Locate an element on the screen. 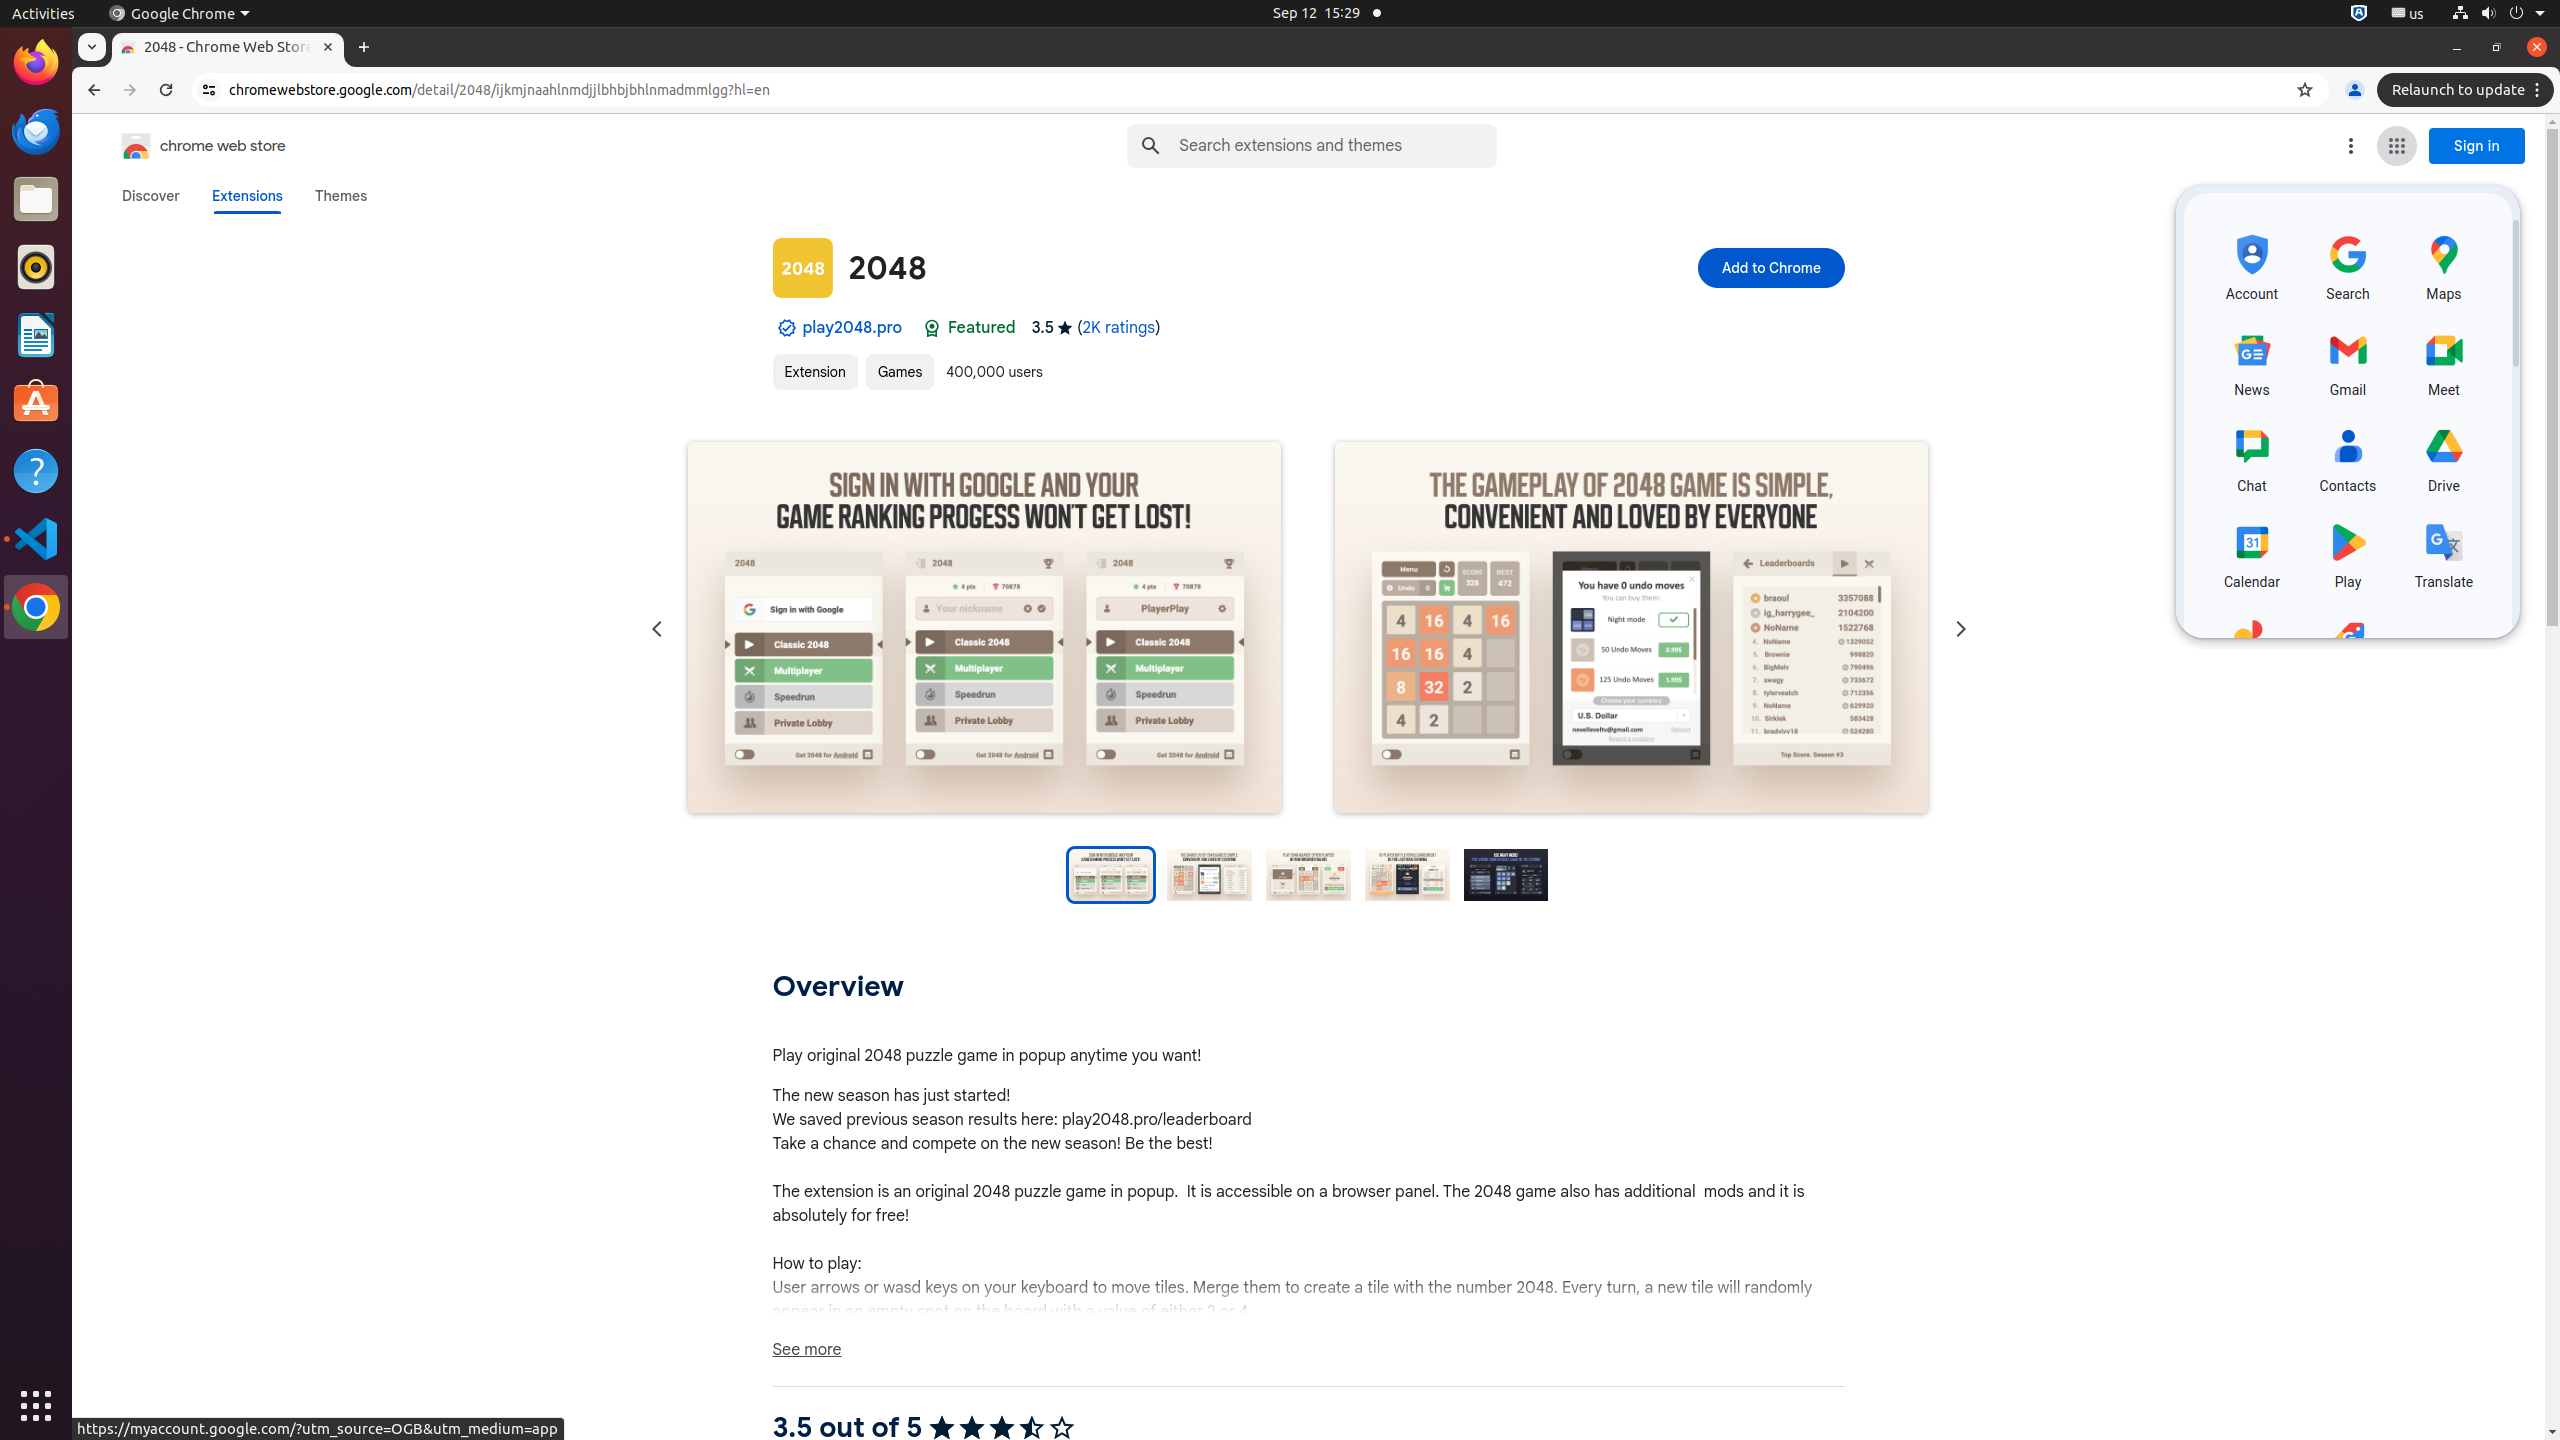 The image size is (2560, 1440). Next slide is located at coordinates (1960, 630).